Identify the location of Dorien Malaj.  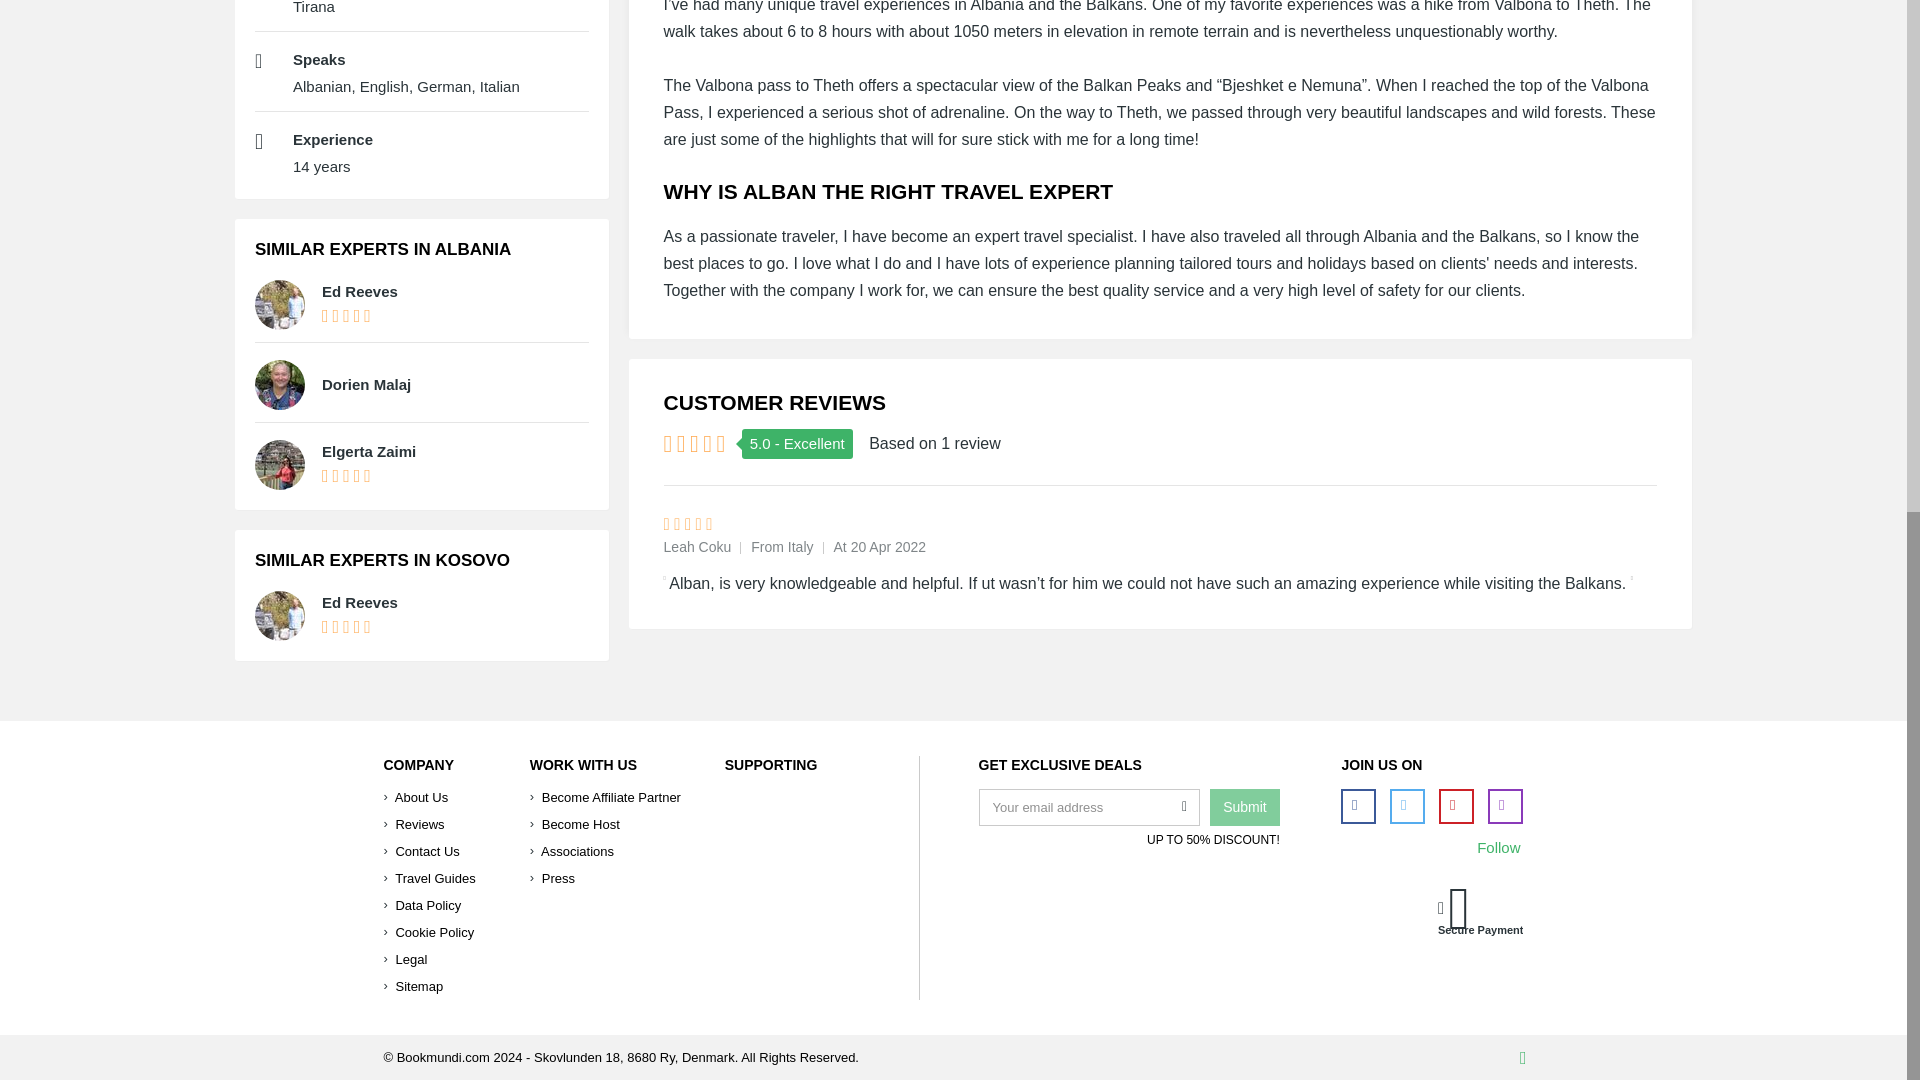
(366, 384).